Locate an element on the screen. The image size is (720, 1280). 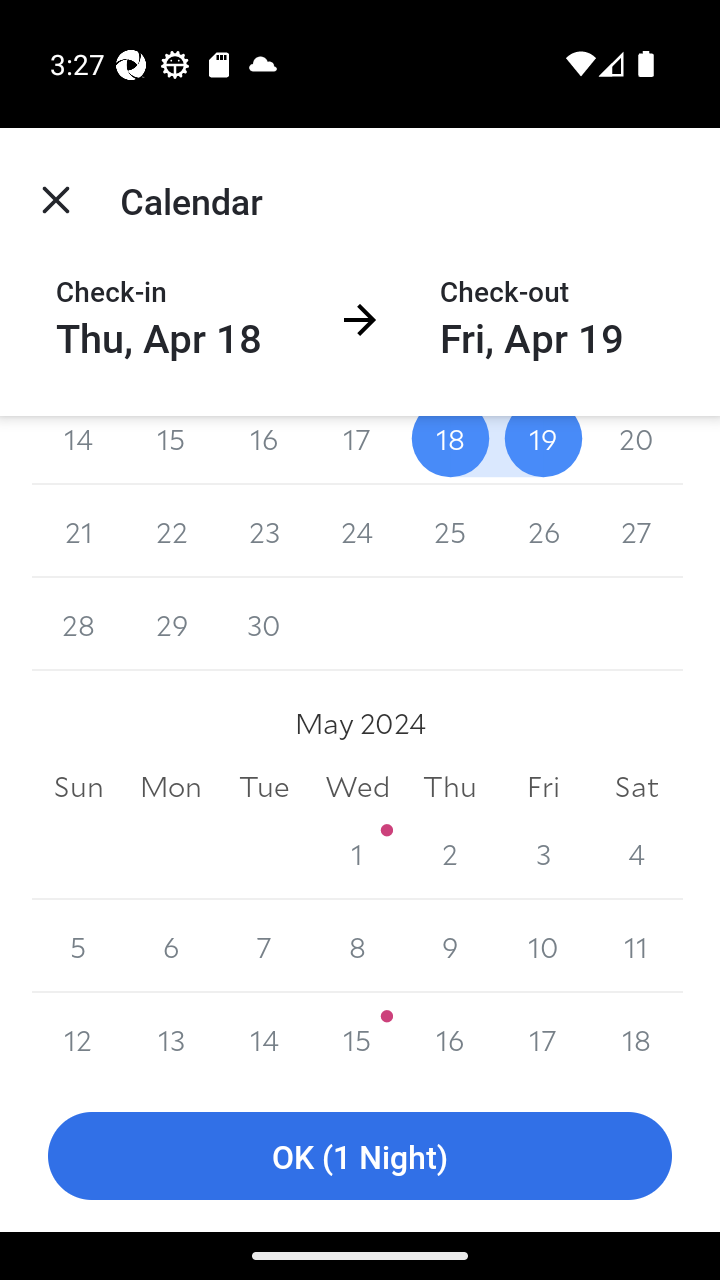
15 15 May 2024 is located at coordinates (357, 1036).